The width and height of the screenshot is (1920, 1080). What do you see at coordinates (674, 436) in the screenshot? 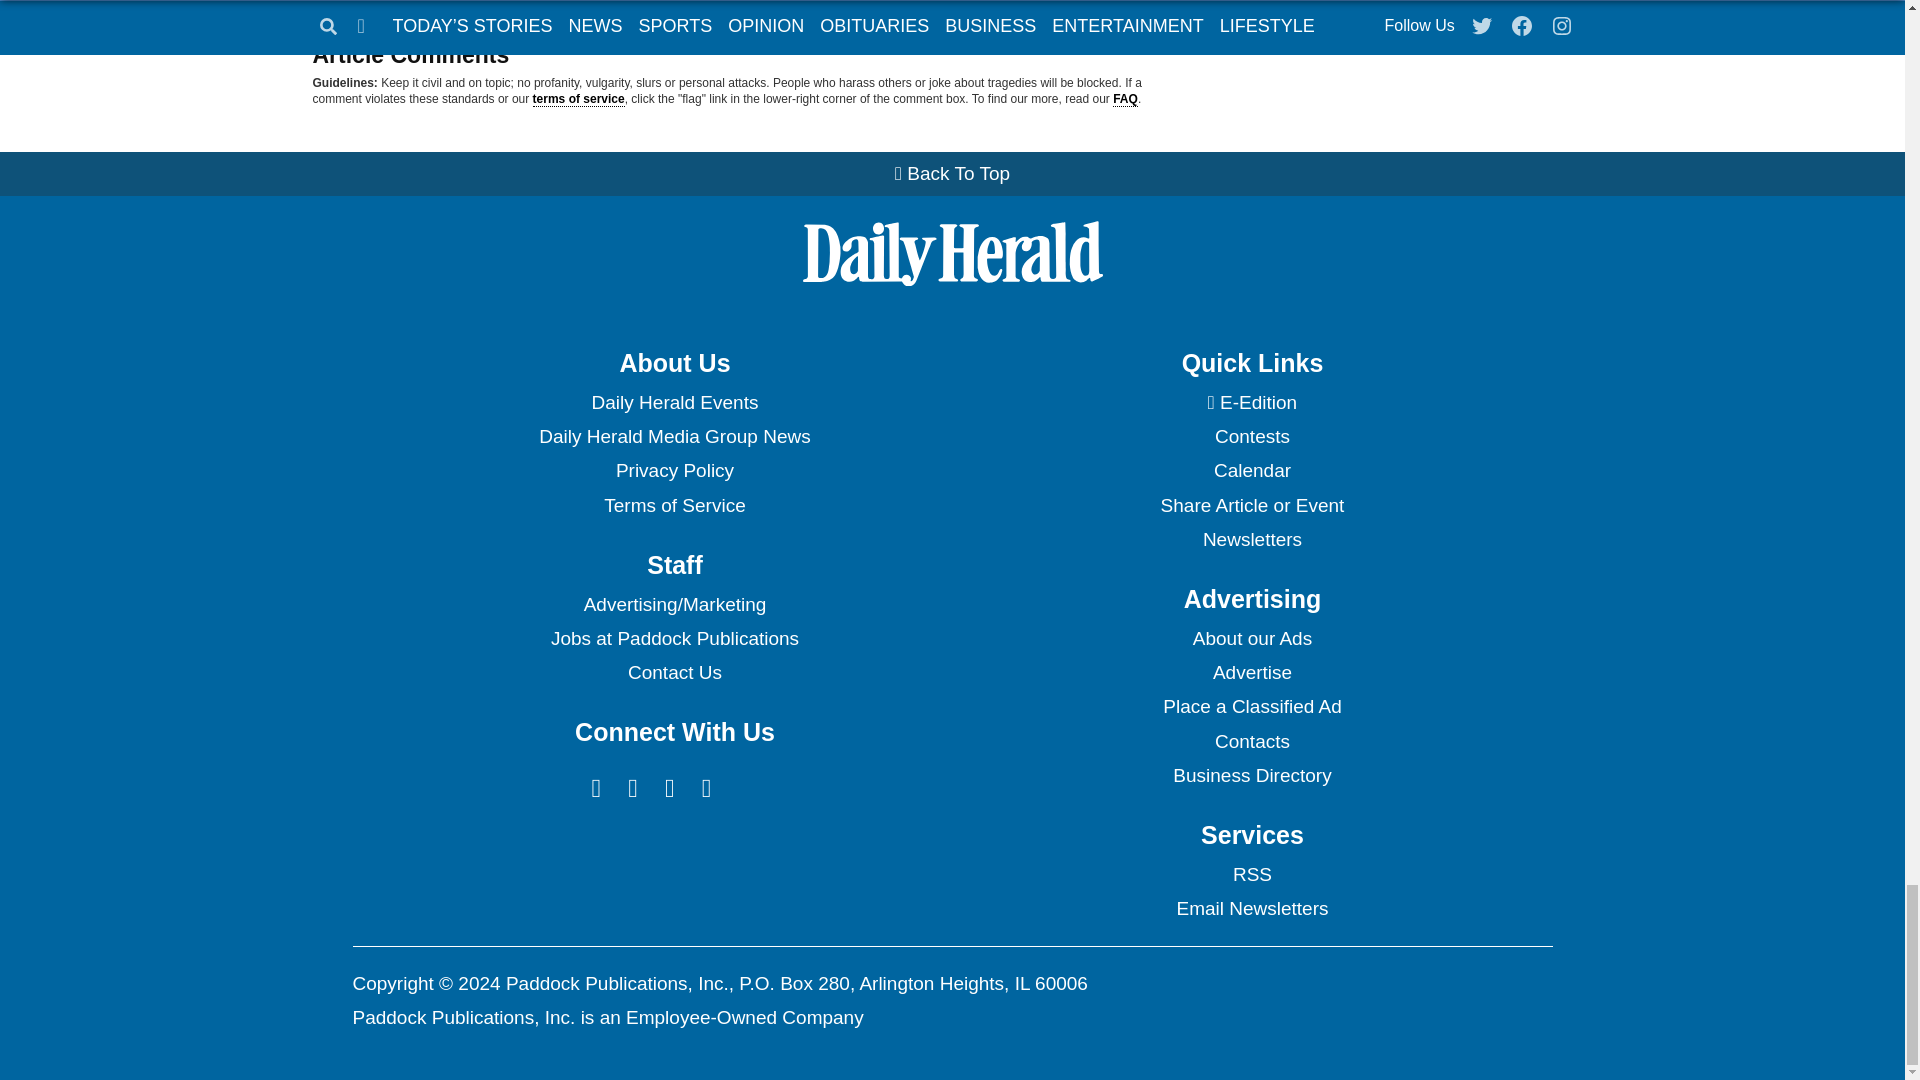
I see `Daily Herald Media Group News` at bounding box center [674, 436].